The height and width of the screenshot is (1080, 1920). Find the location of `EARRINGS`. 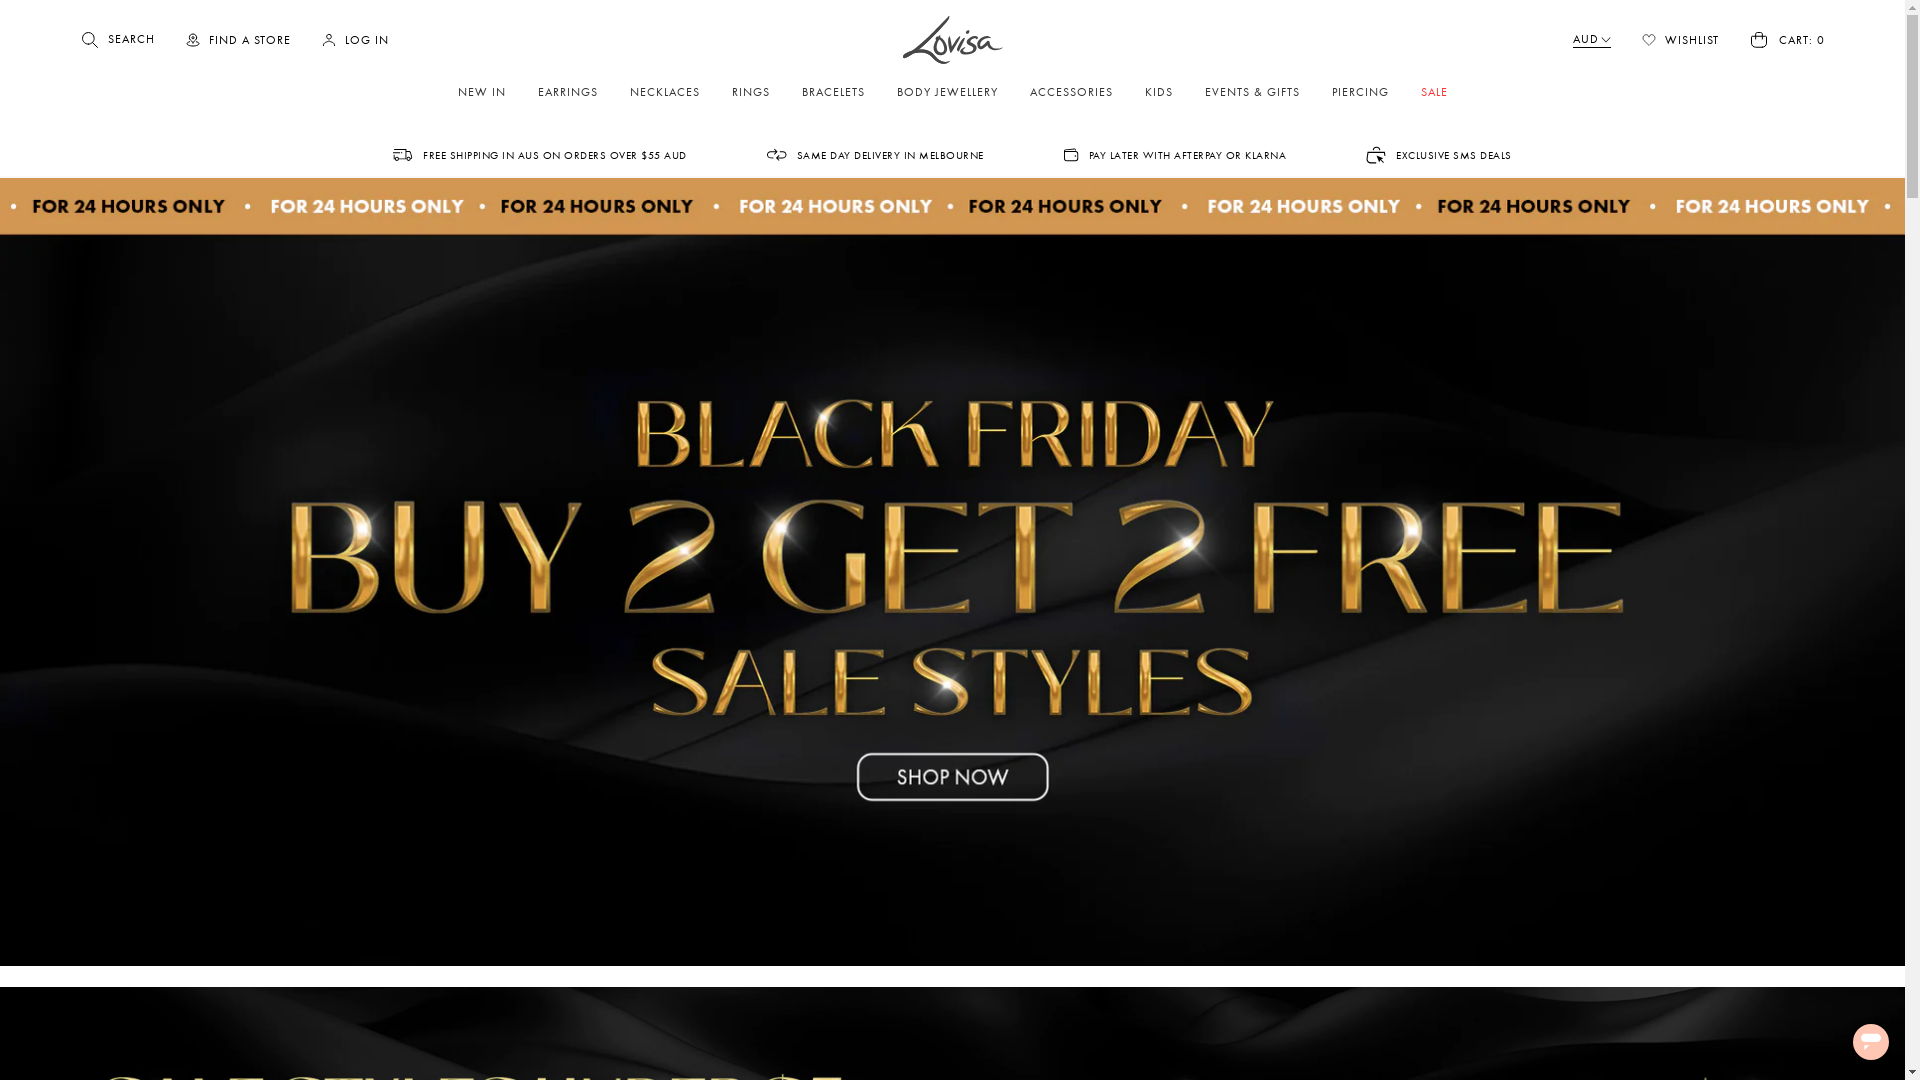

EARRINGS is located at coordinates (568, 92).